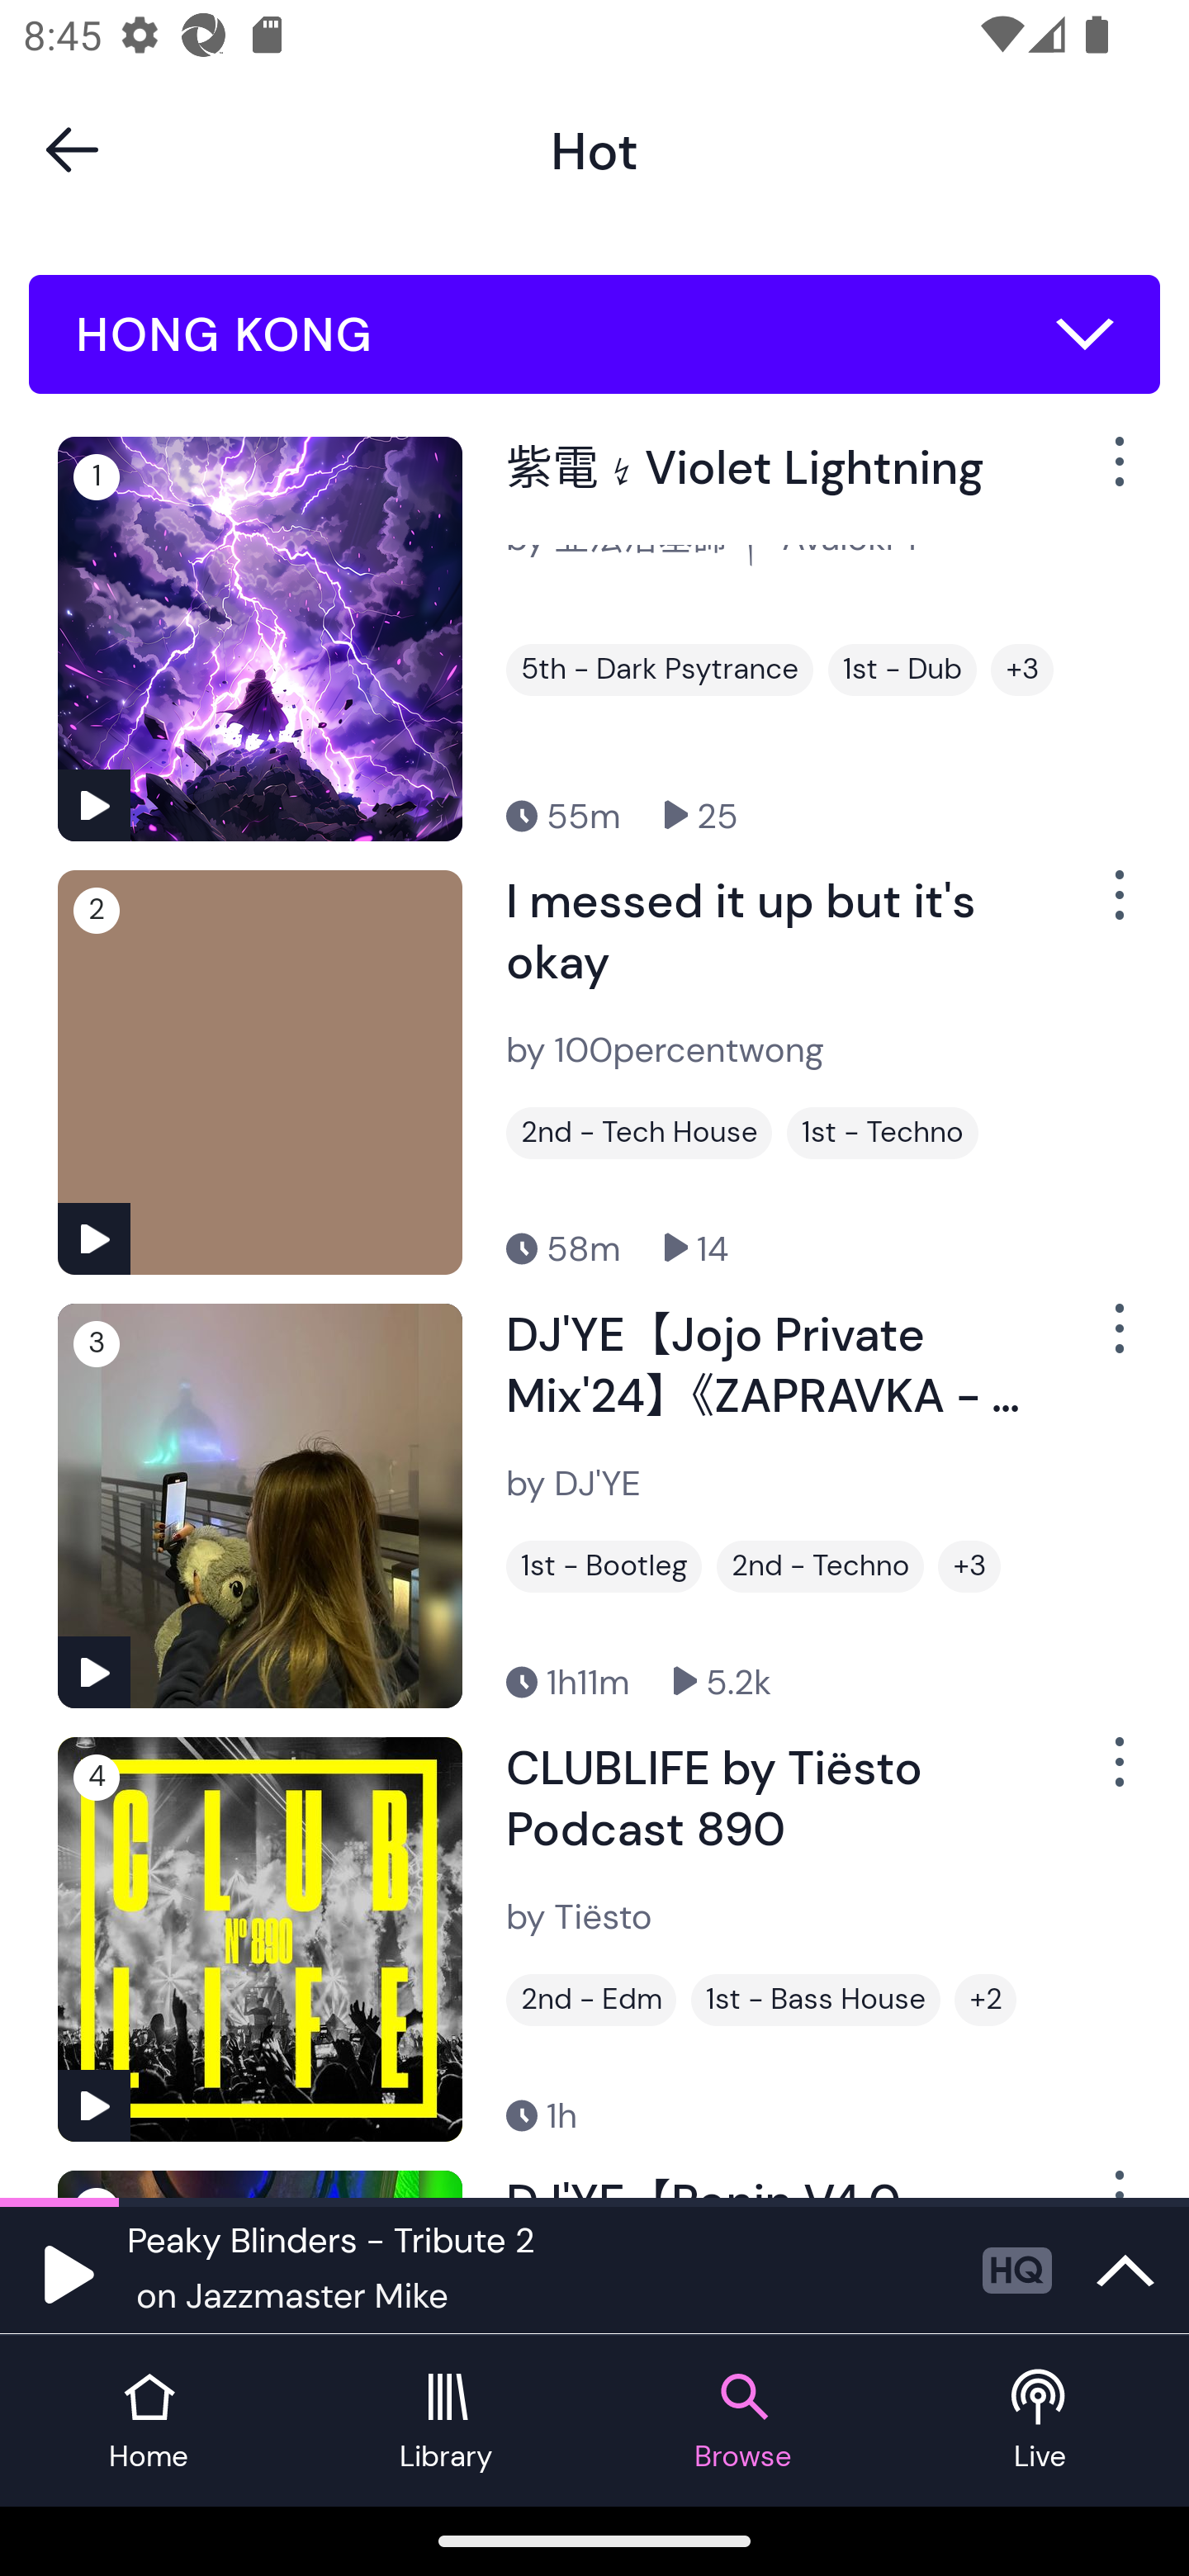 This screenshot has width=1189, height=2576. What do you see at coordinates (446, 2421) in the screenshot?
I see `Library tab Library` at bounding box center [446, 2421].